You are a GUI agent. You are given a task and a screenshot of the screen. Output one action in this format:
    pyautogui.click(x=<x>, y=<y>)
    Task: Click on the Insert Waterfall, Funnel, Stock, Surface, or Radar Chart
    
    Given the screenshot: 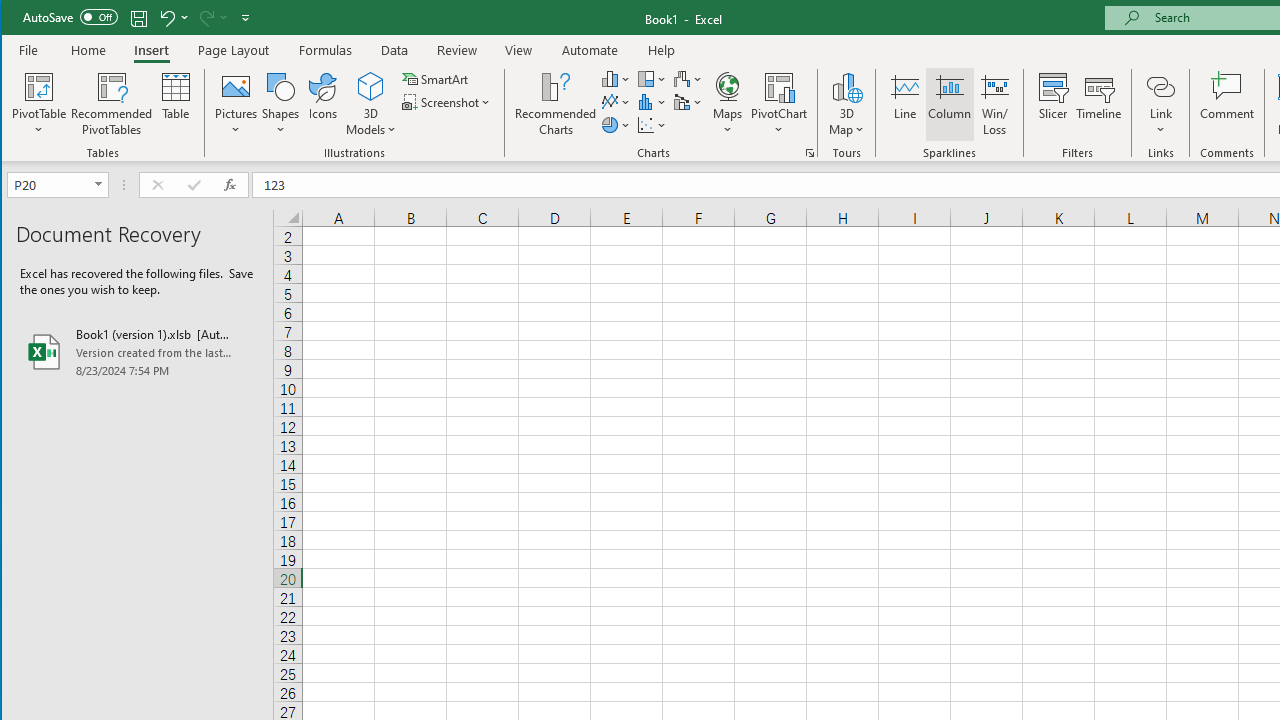 What is the action you would take?
    pyautogui.click(x=688, y=78)
    